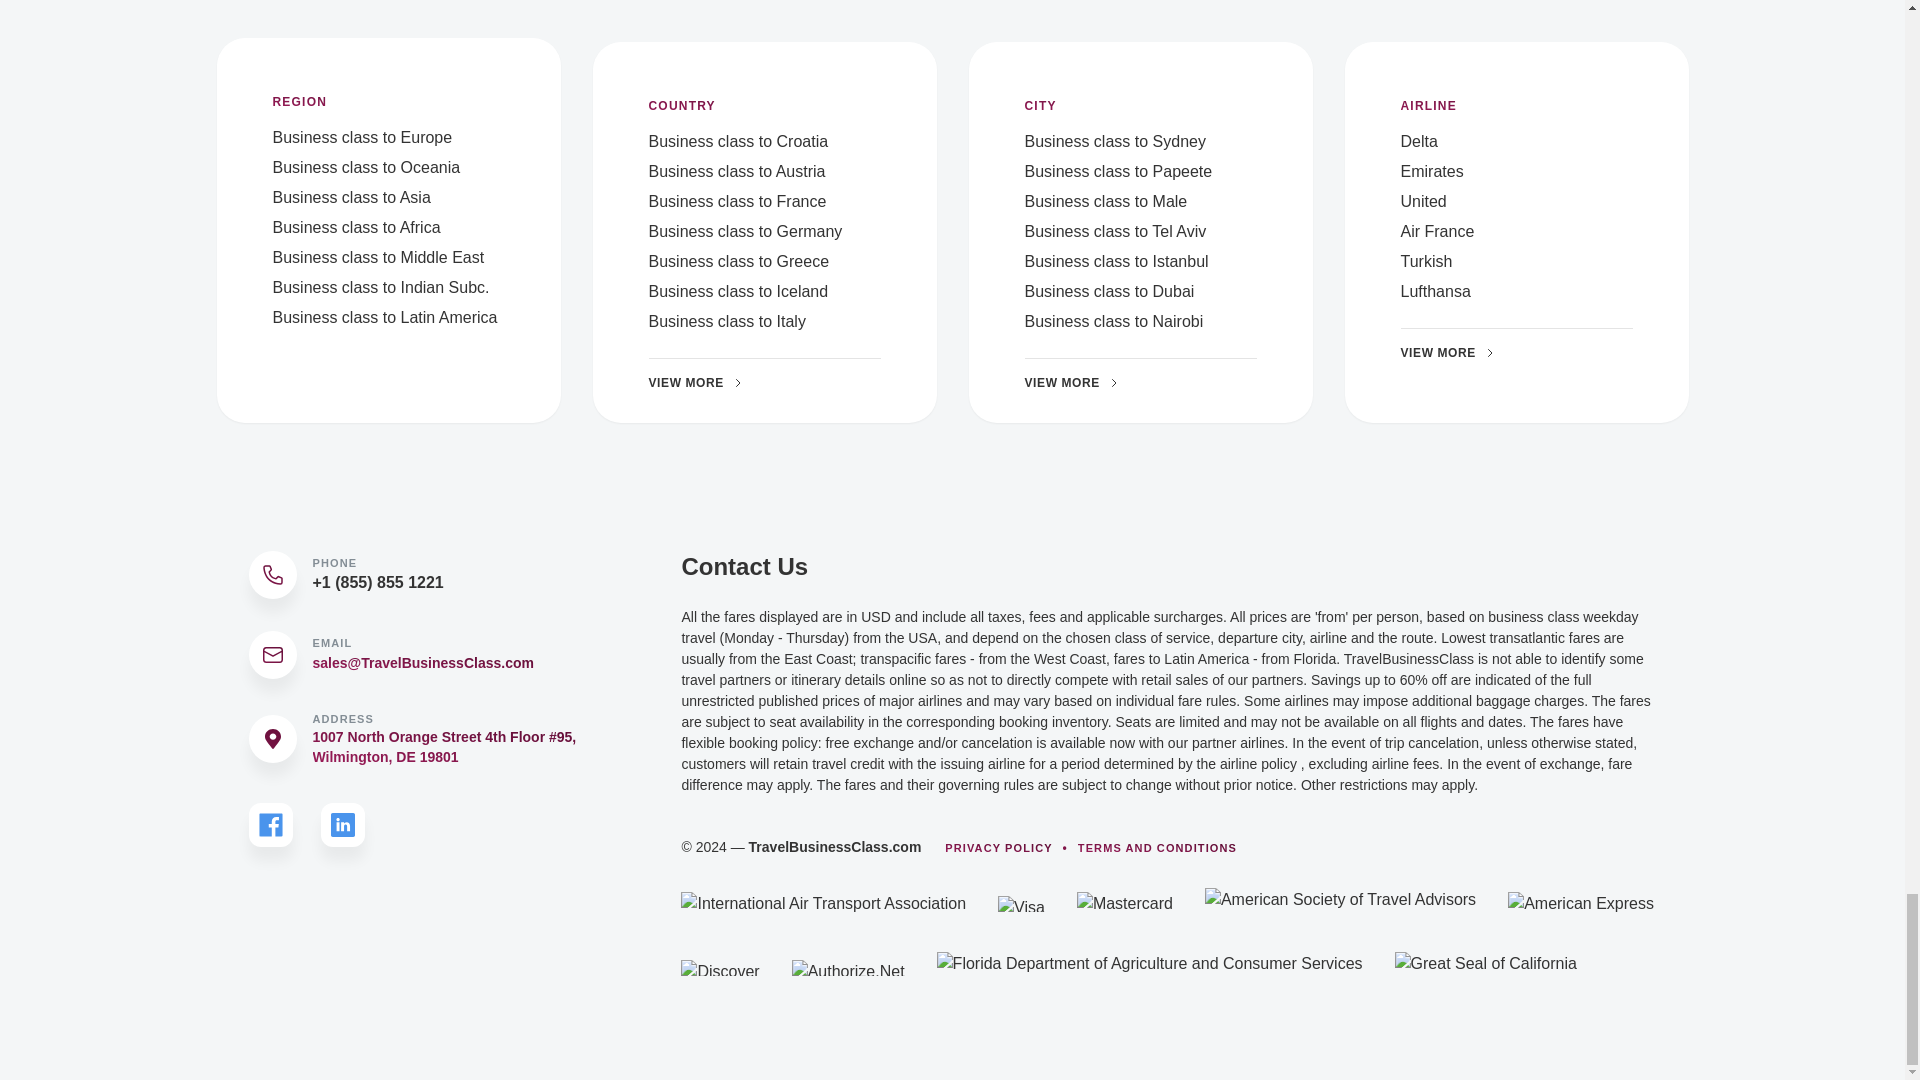 The image size is (1920, 1080). I want to click on Business class flights to Oceania, so click(366, 167).